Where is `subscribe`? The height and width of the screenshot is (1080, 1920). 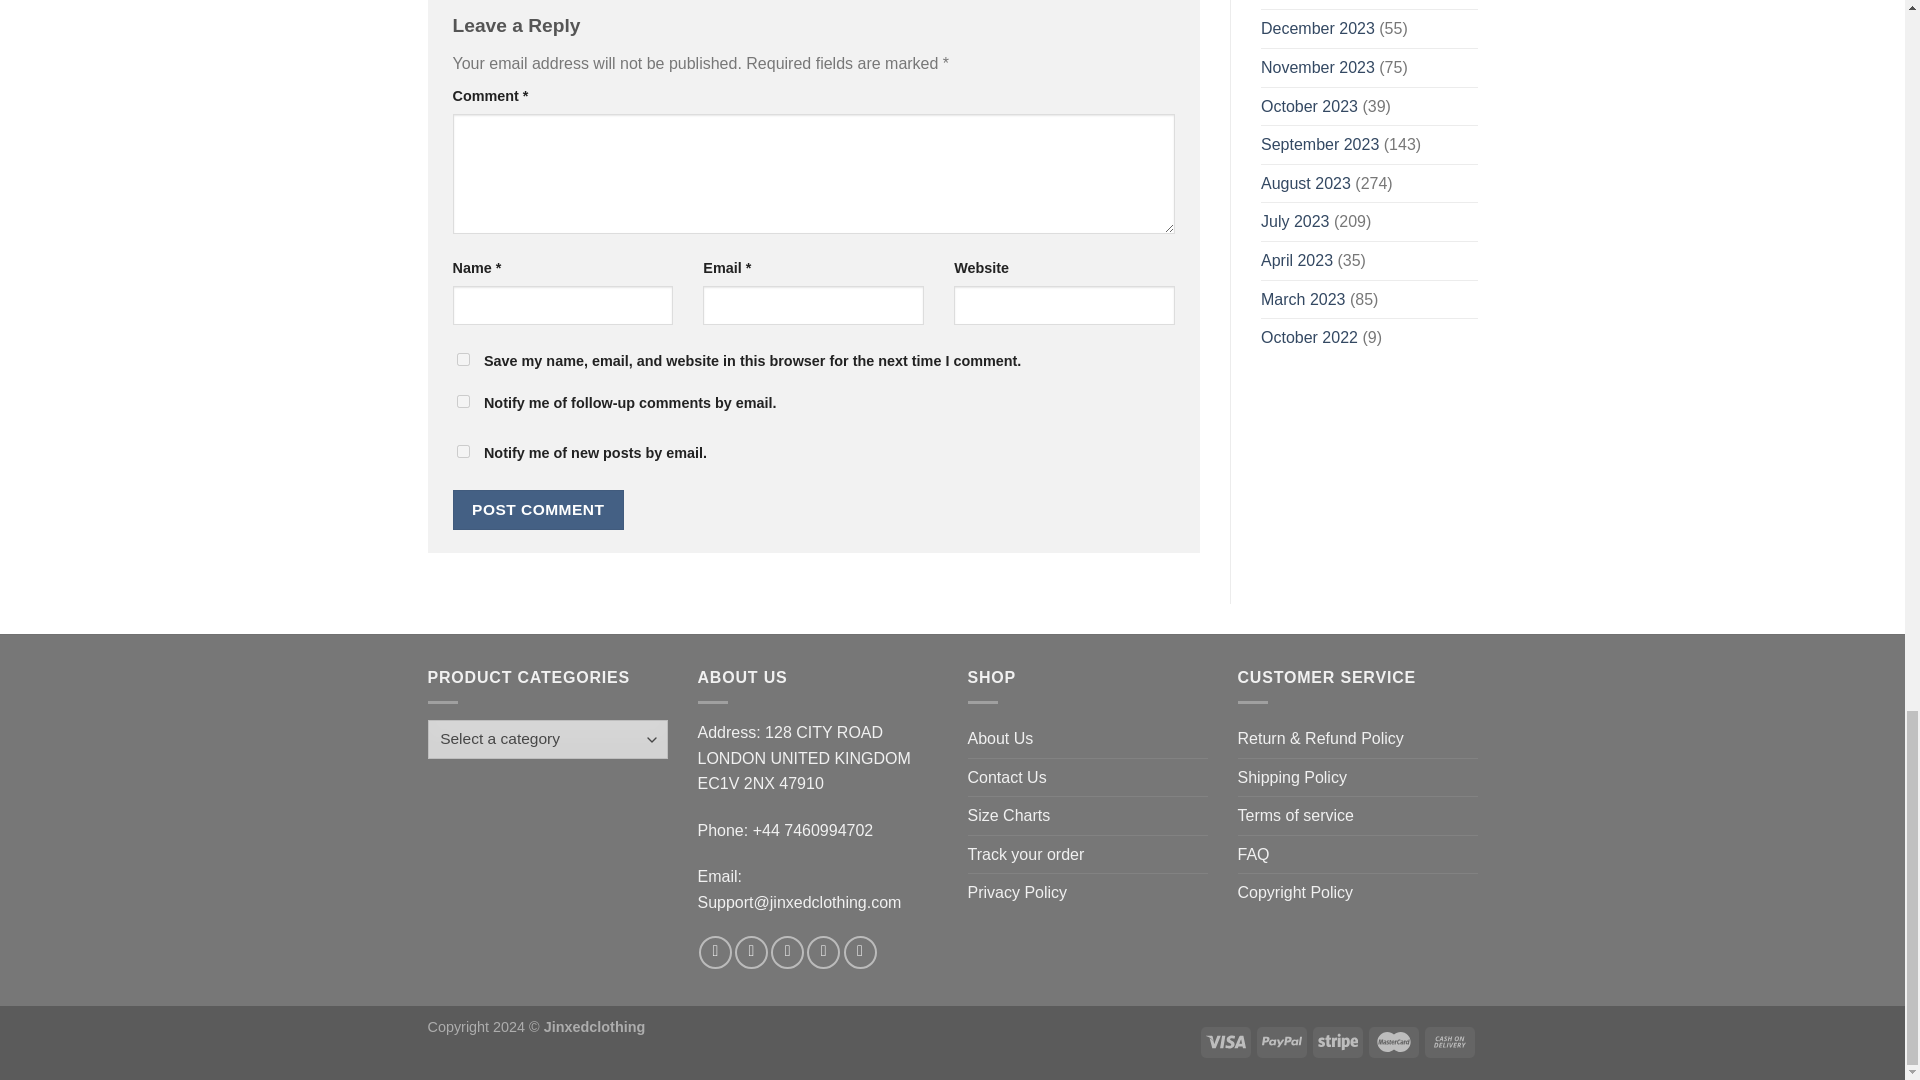
subscribe is located at coordinates (462, 450).